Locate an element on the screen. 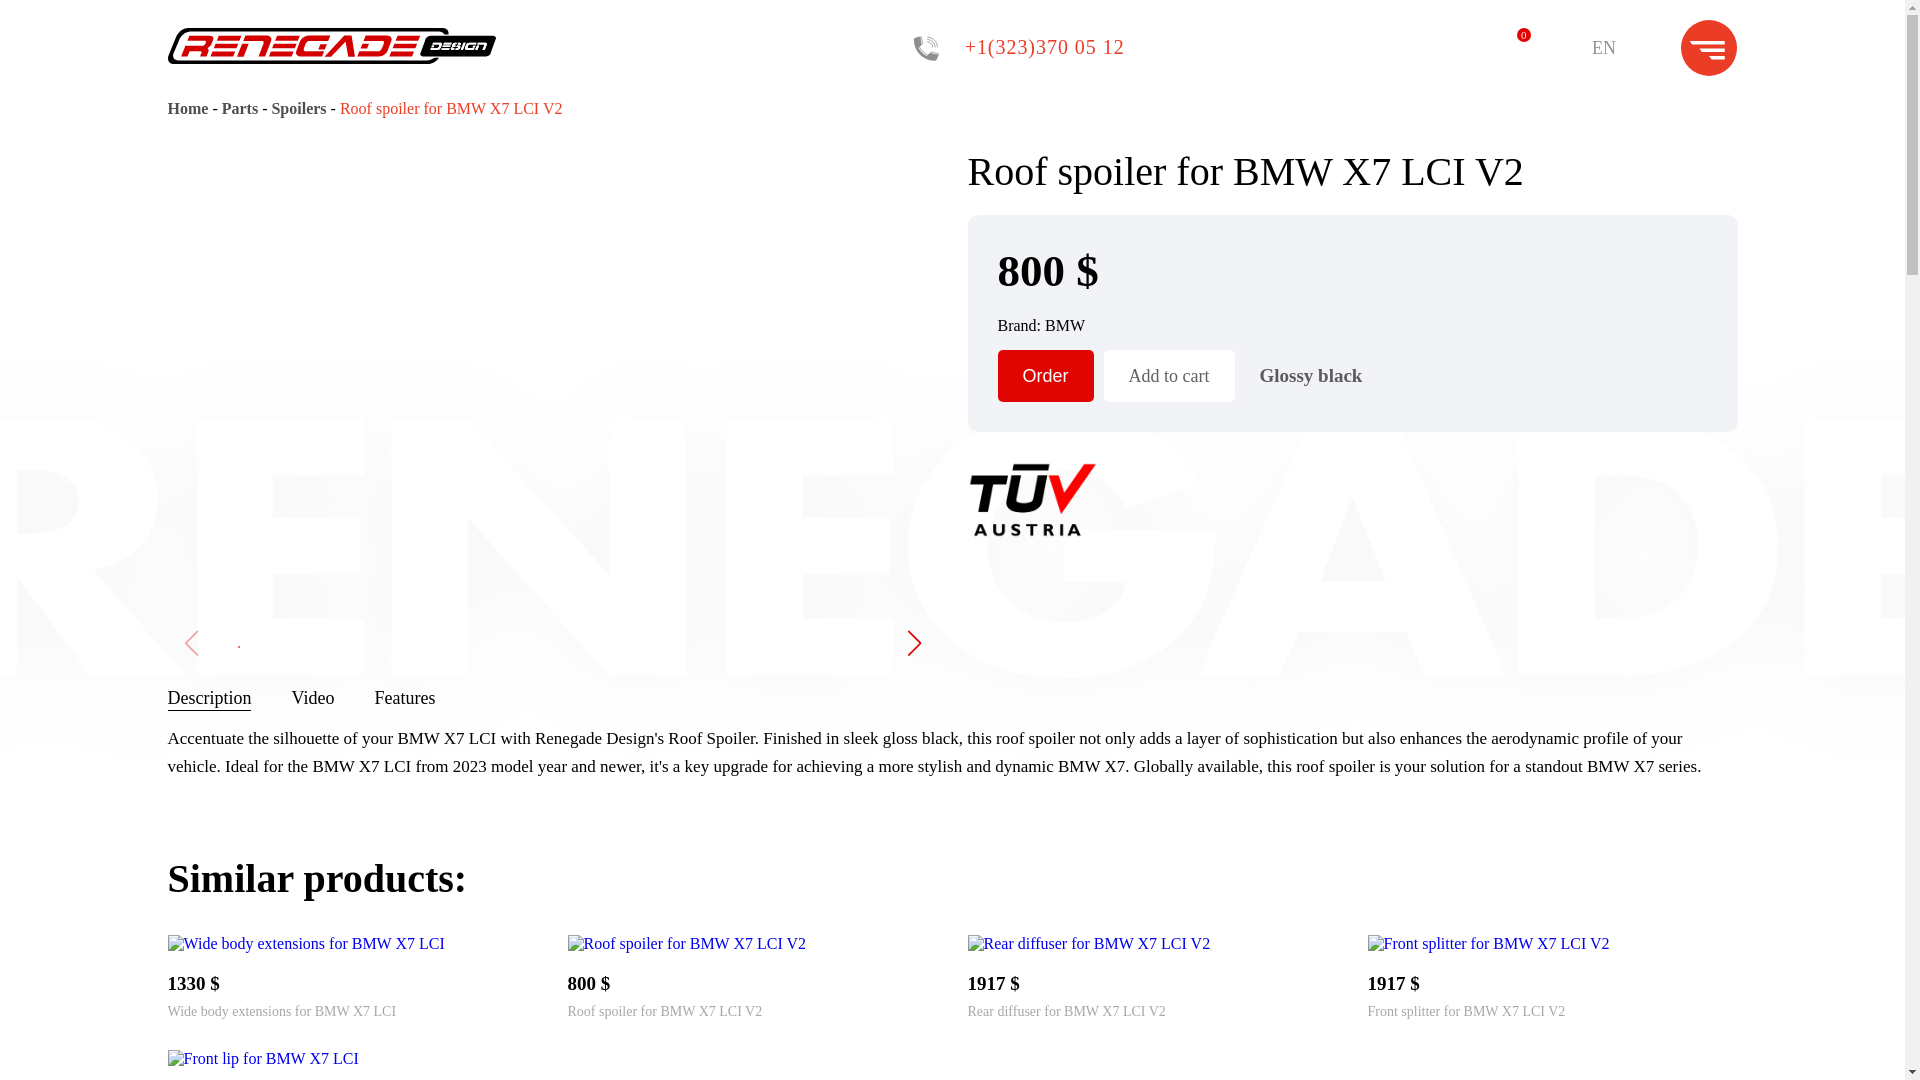  0 is located at coordinates (1510, 48).